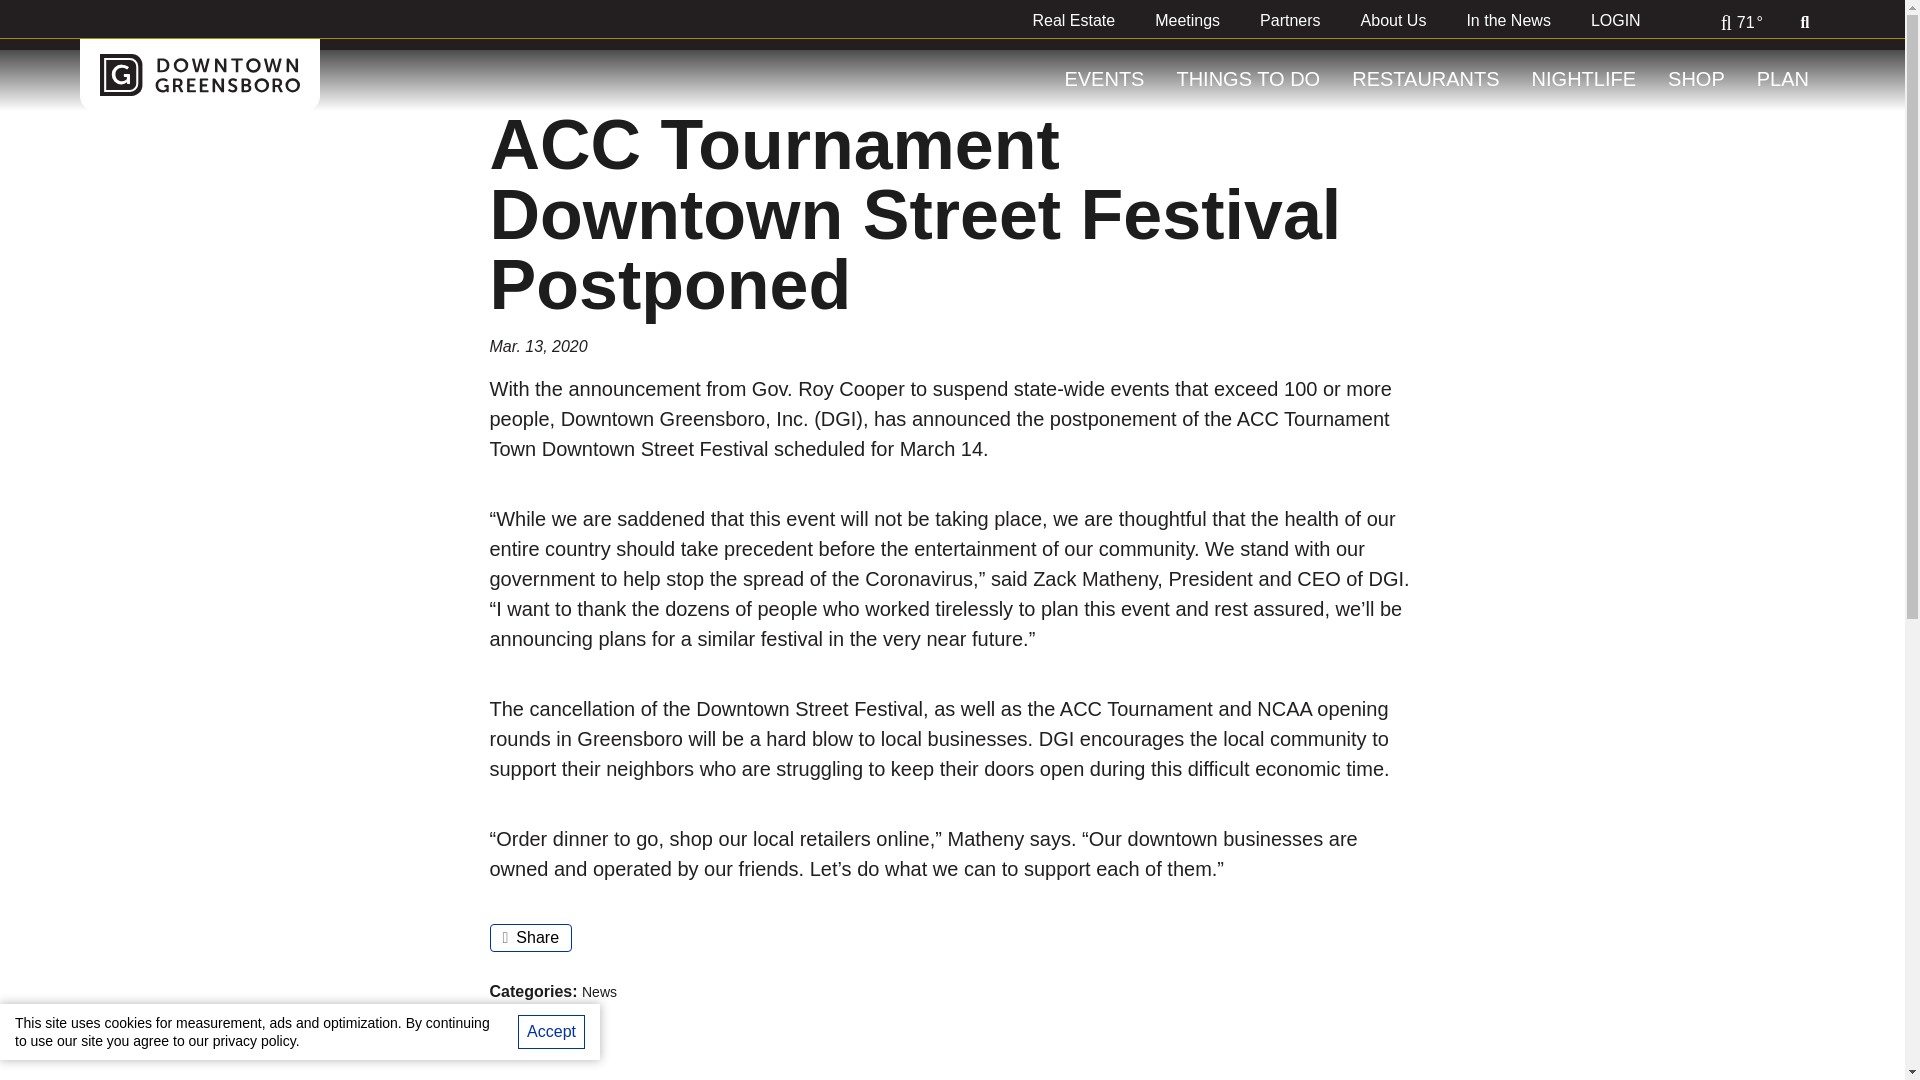  Describe the element at coordinates (1615, 20) in the screenshot. I see `LOGIN` at that location.